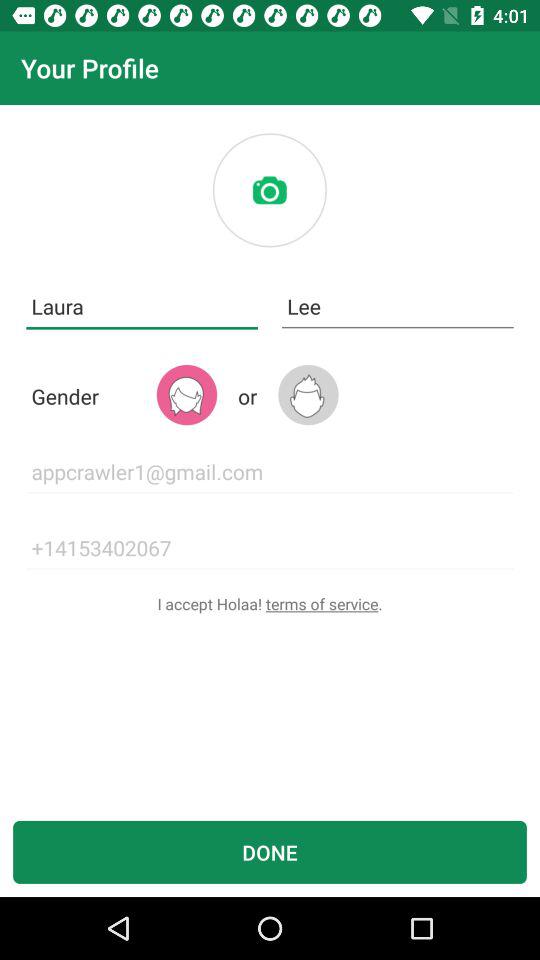  I want to click on click item above the laura item, so click(269, 190).